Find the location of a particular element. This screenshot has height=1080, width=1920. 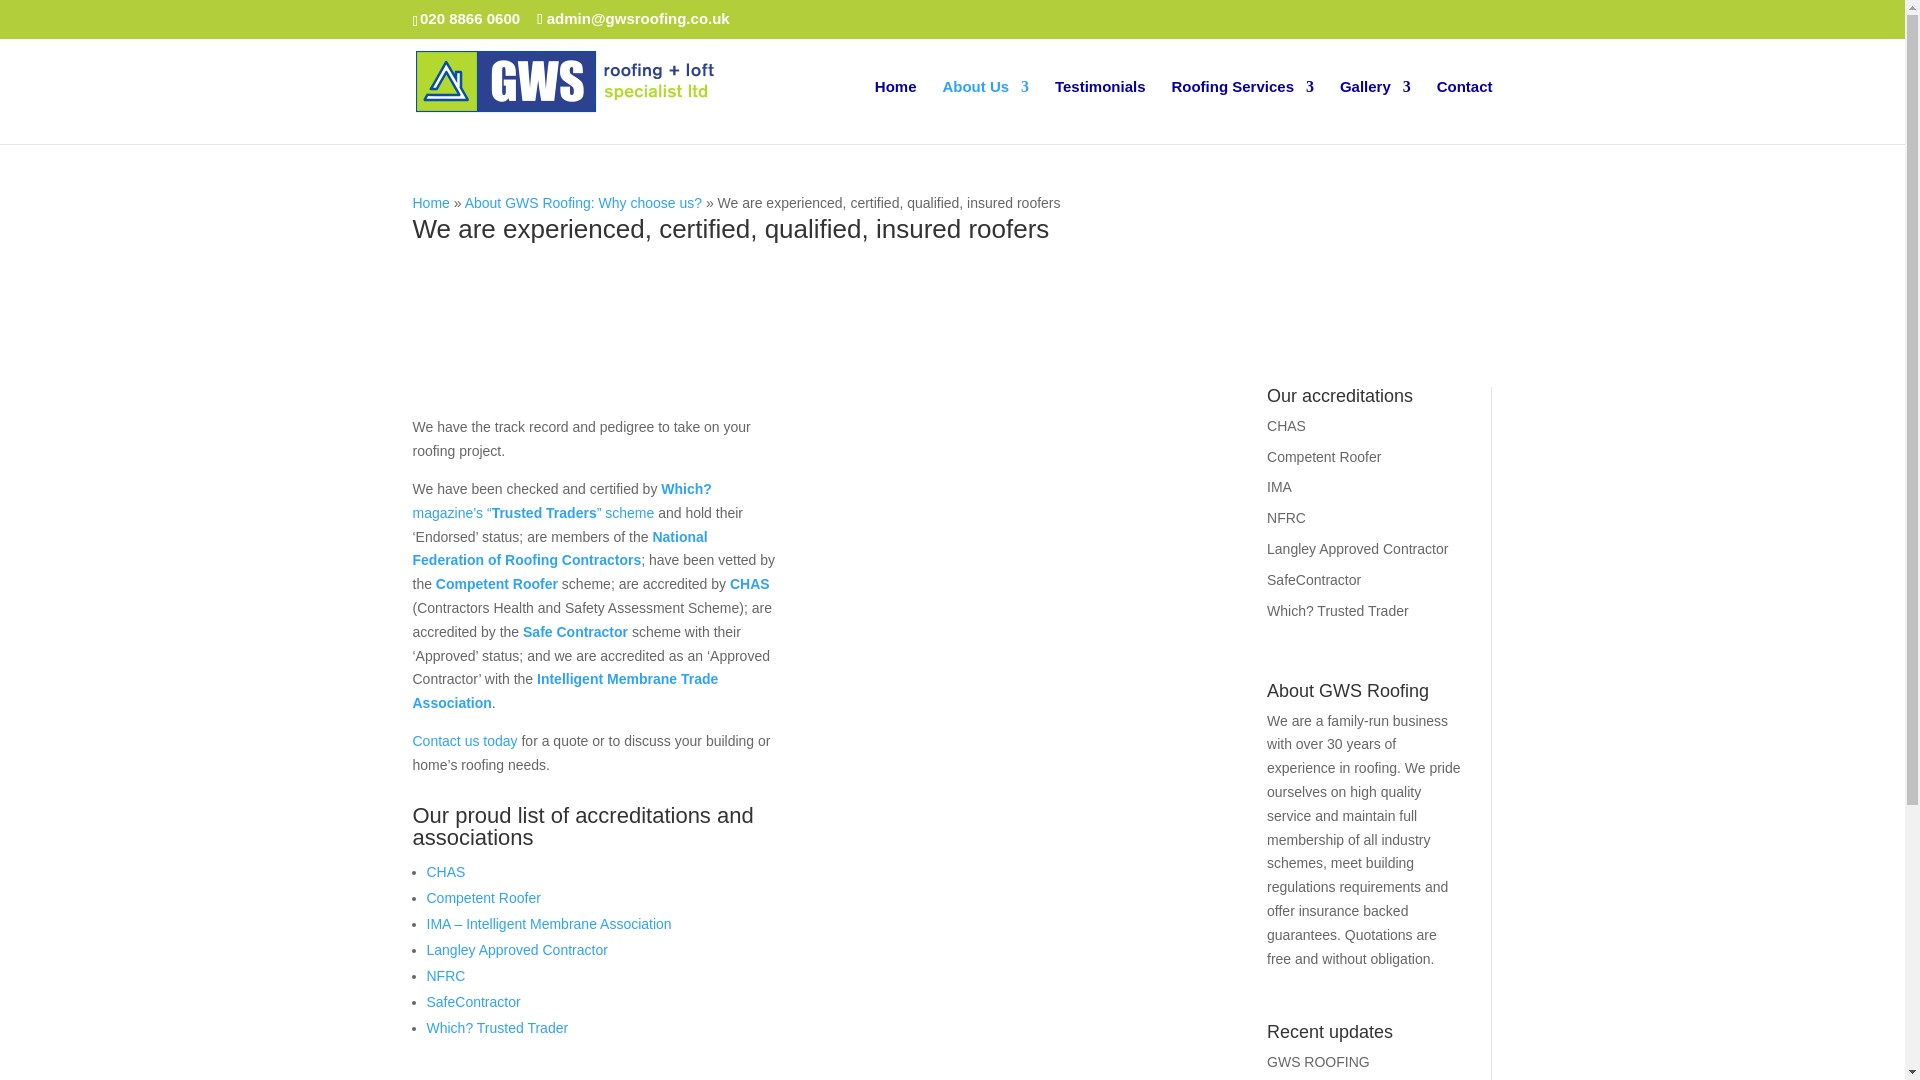

Intelligent Membrane Trade Association is located at coordinates (565, 690).